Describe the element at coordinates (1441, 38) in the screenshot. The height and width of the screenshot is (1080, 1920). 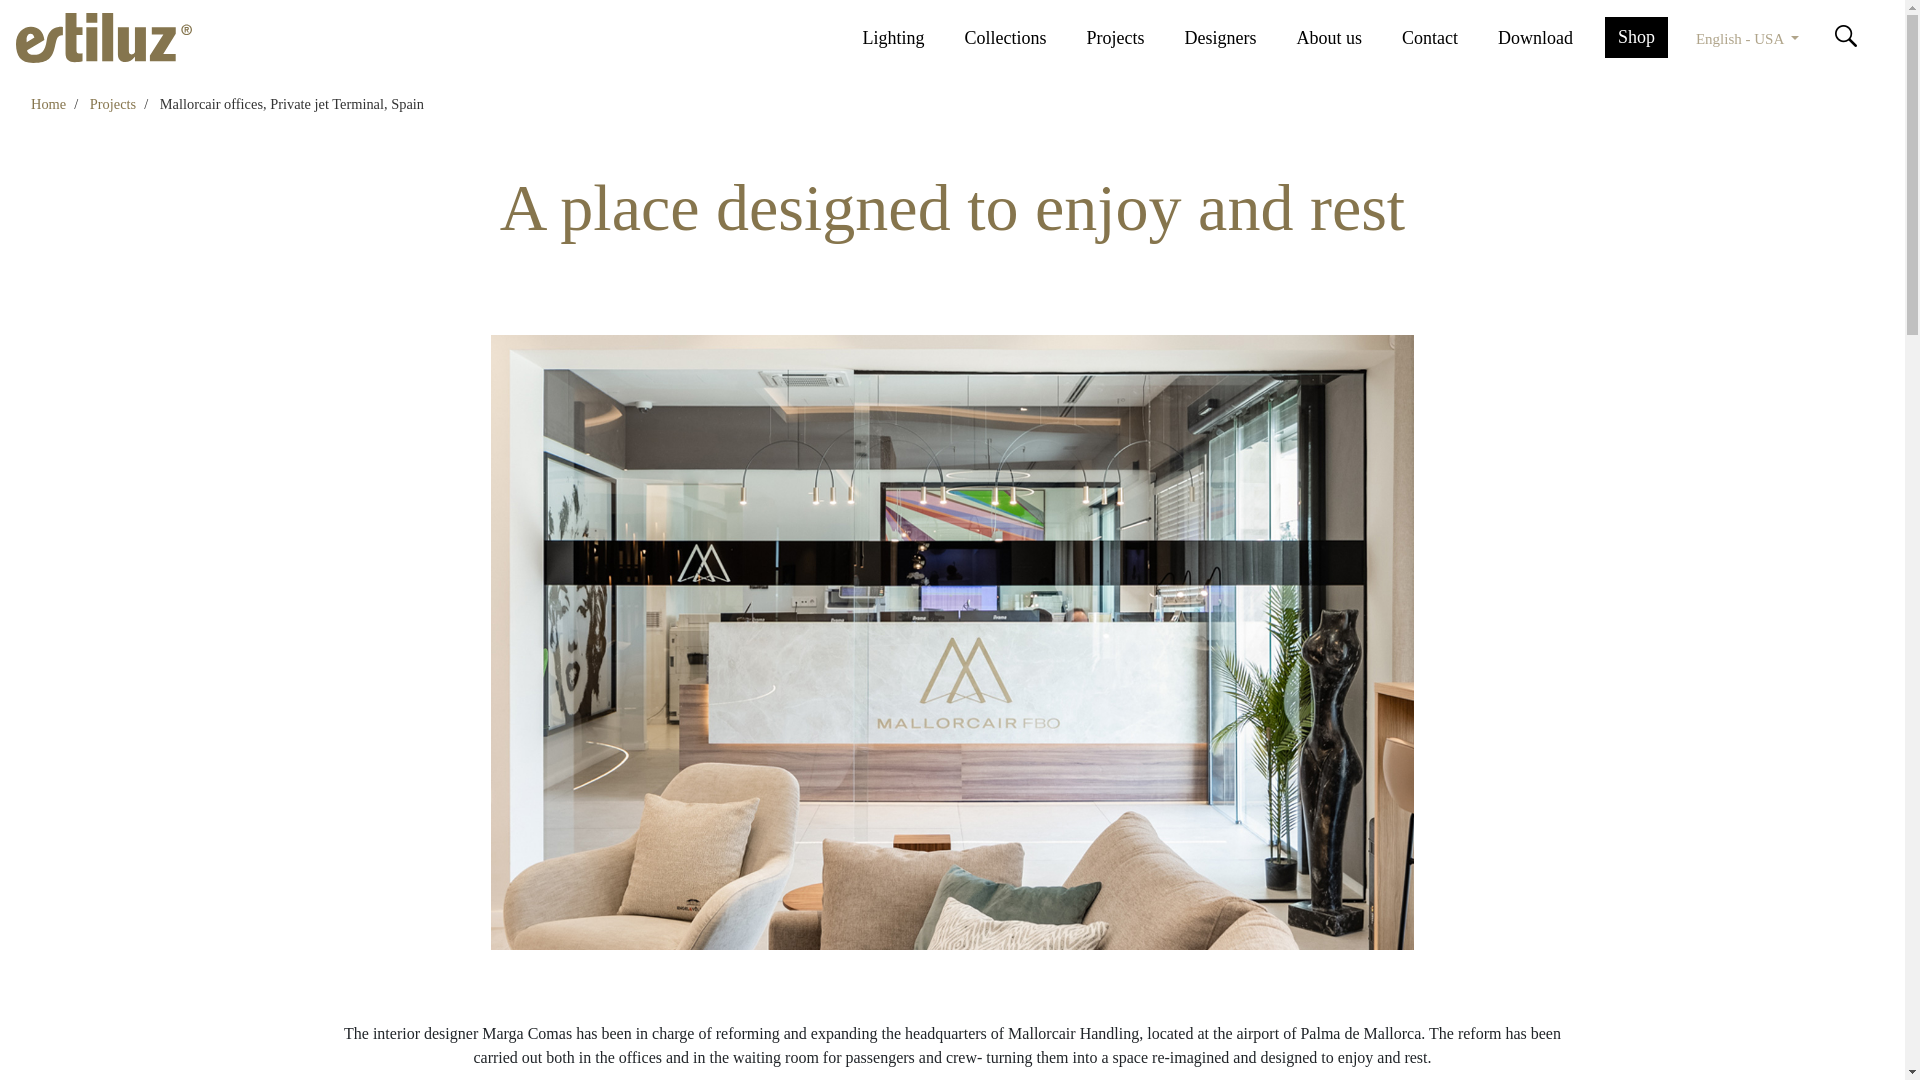
I see `Contact` at that location.